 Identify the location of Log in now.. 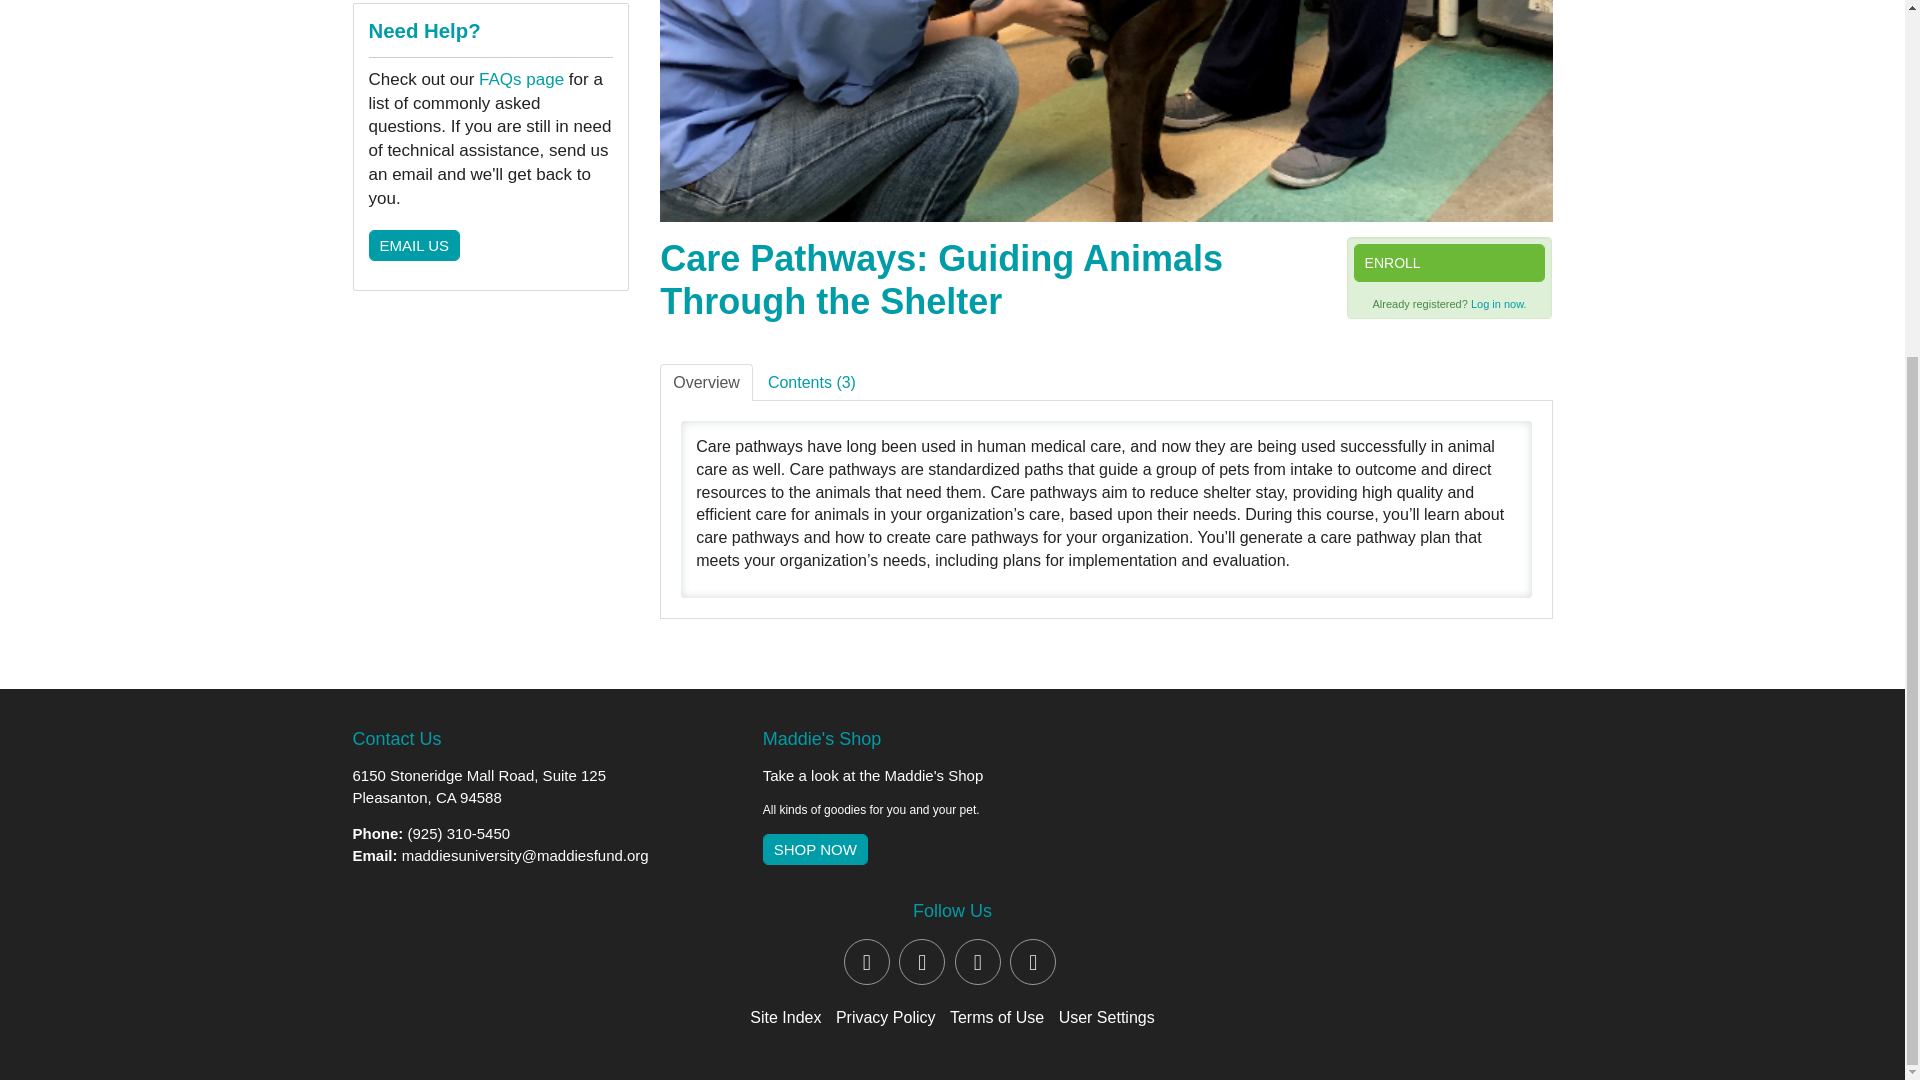
(1498, 304).